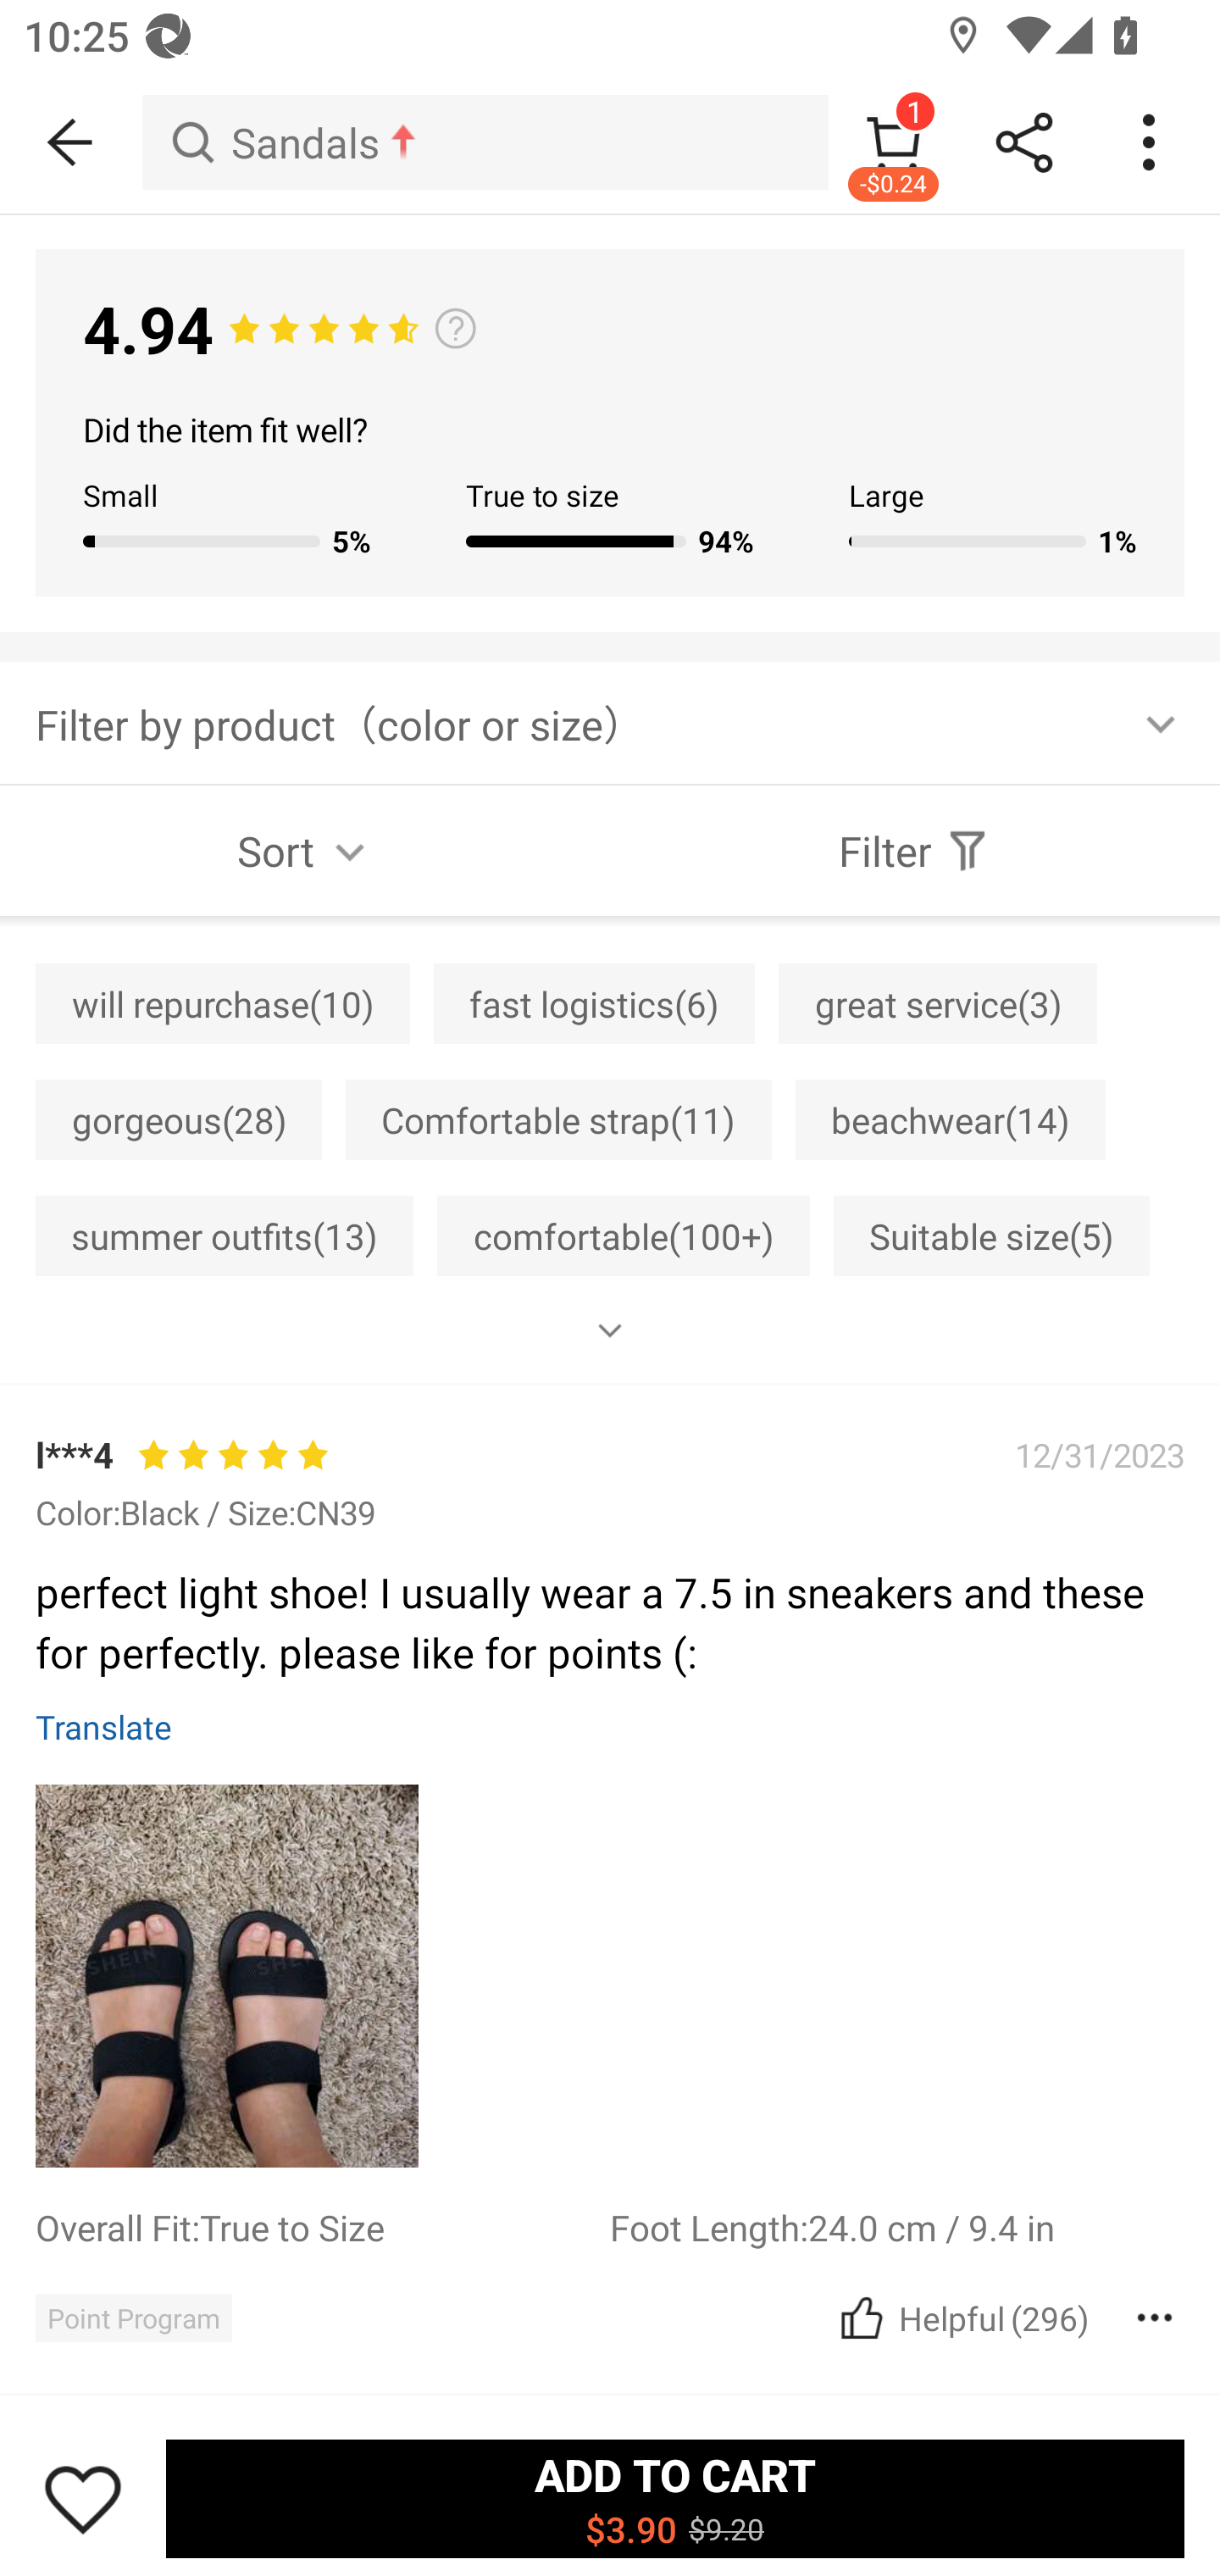  What do you see at coordinates (485, 142) in the screenshot?
I see `Sandals` at bounding box center [485, 142].